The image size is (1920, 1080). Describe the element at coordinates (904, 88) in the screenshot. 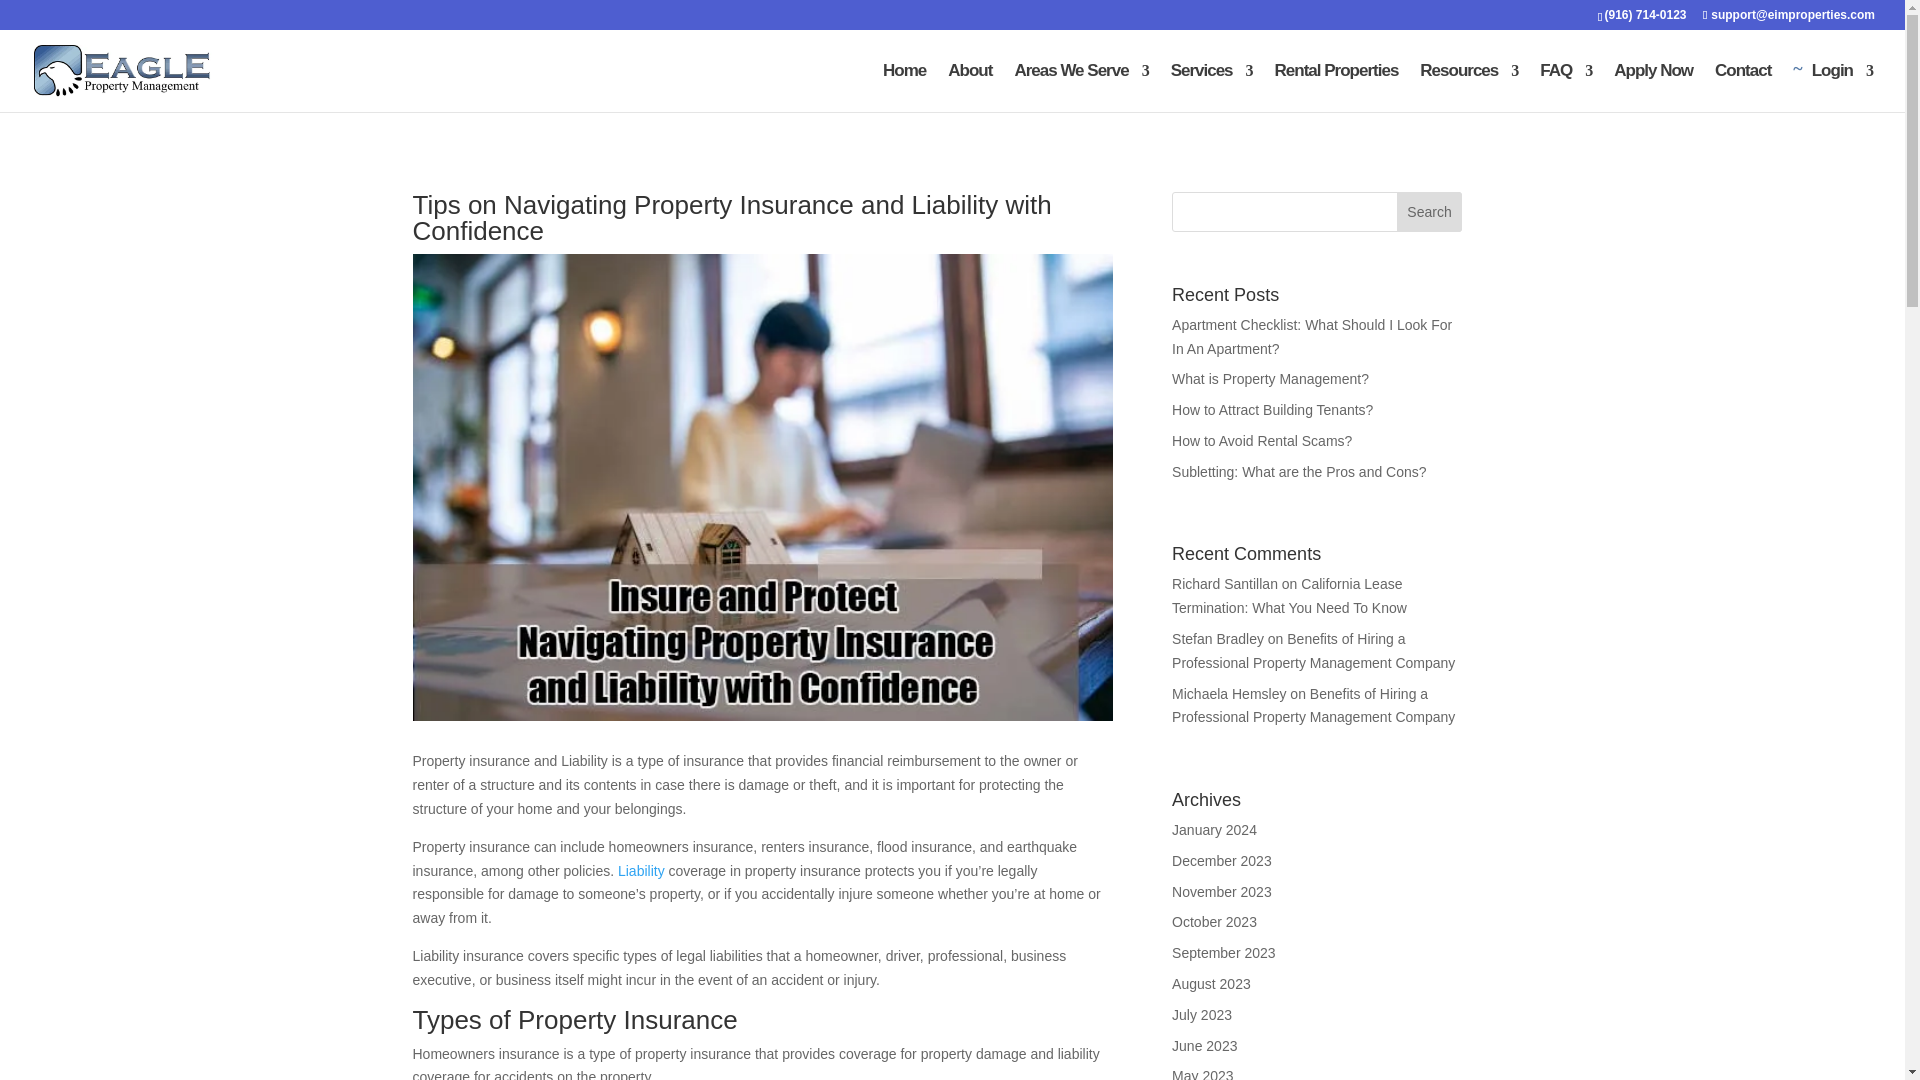

I see `Home` at that location.